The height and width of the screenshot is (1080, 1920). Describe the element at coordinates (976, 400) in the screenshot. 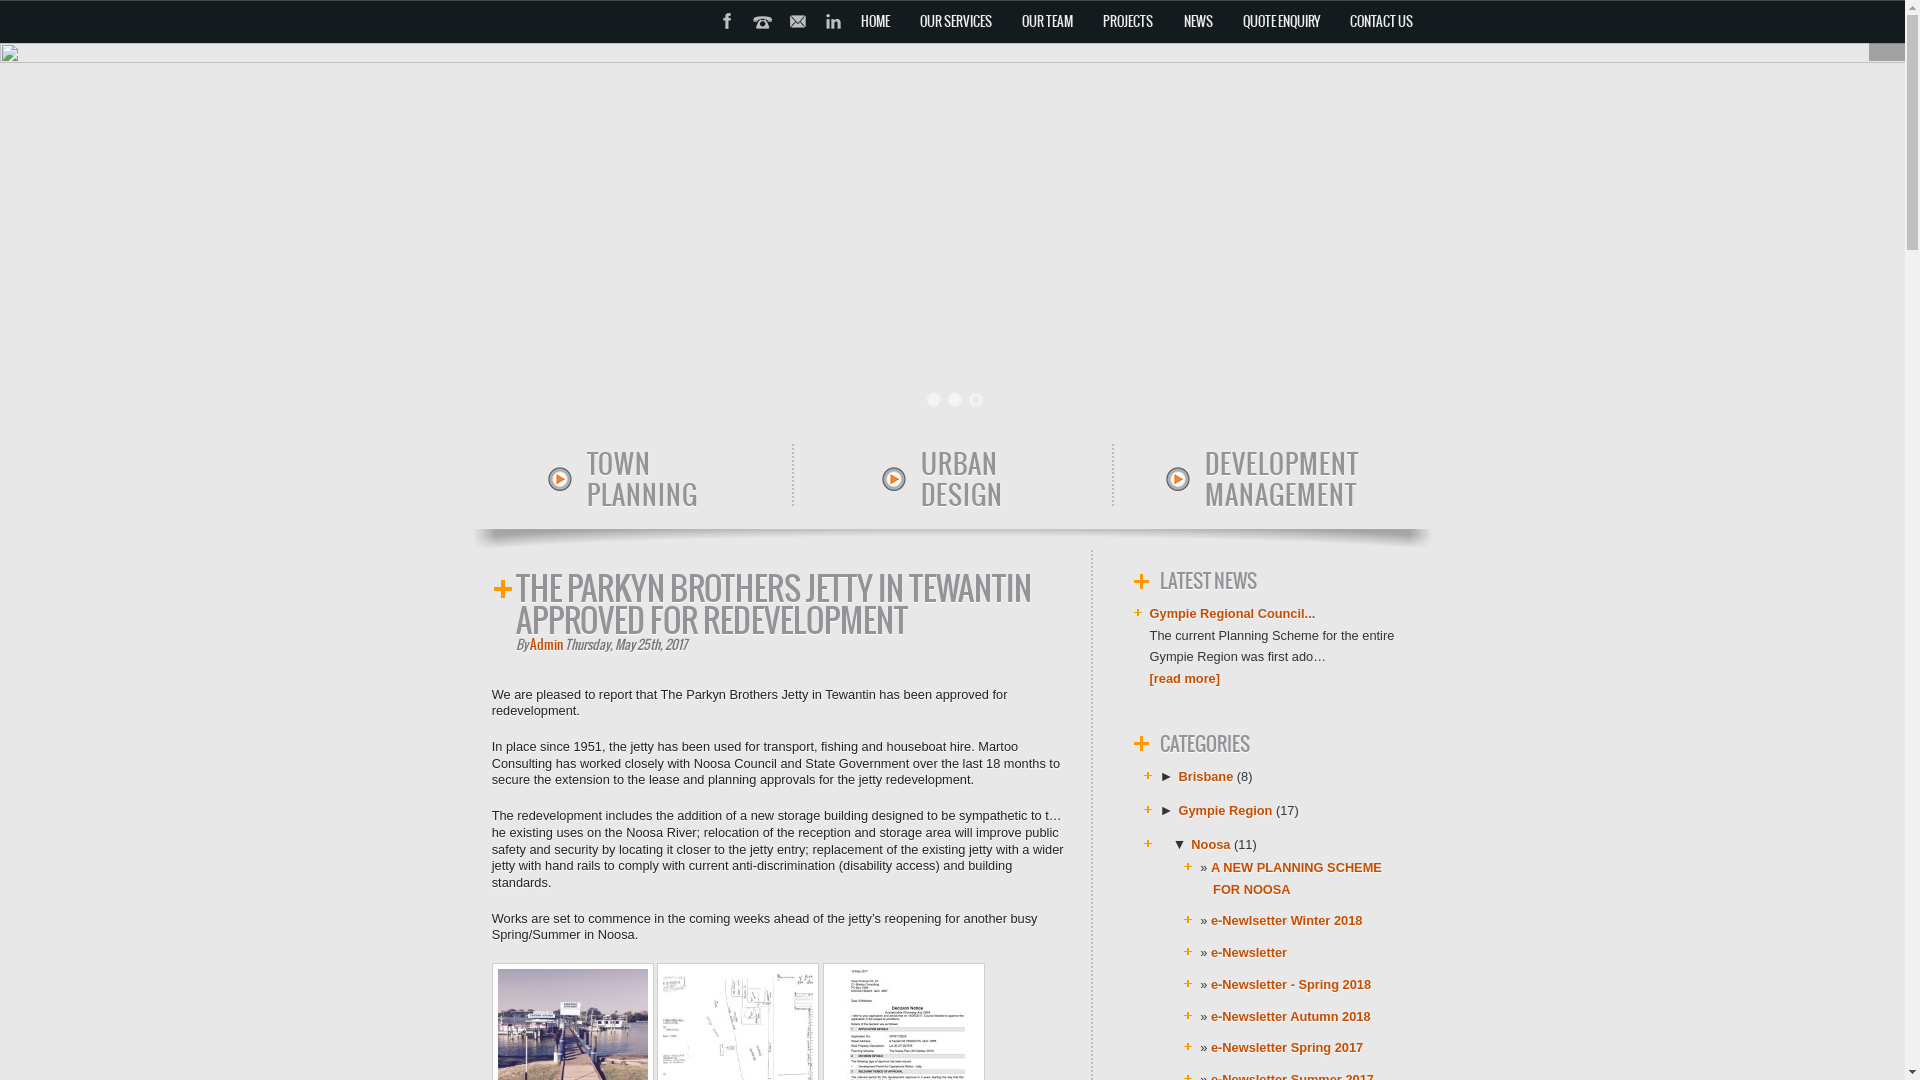

I see `3` at that location.